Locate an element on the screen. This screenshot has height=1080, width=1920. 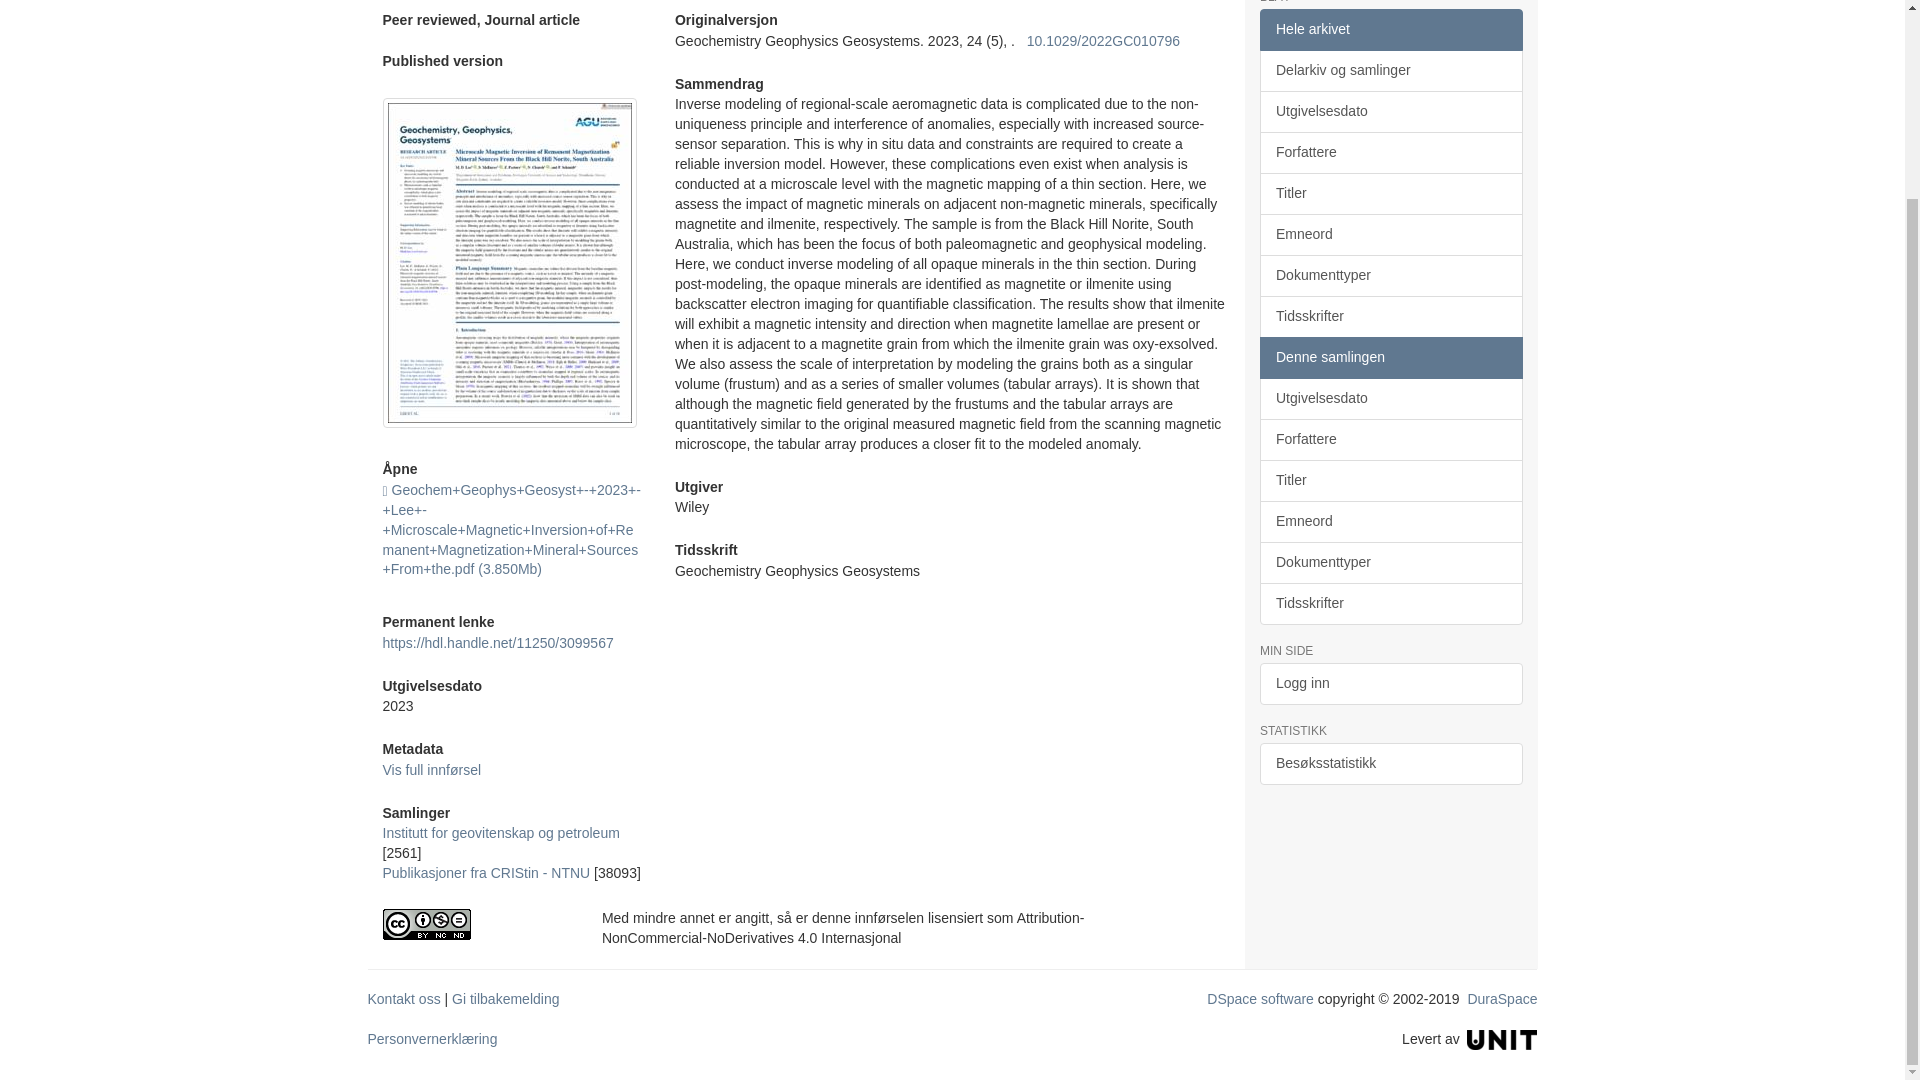
Institutt for geovitenskap og petroleum is located at coordinates (500, 833).